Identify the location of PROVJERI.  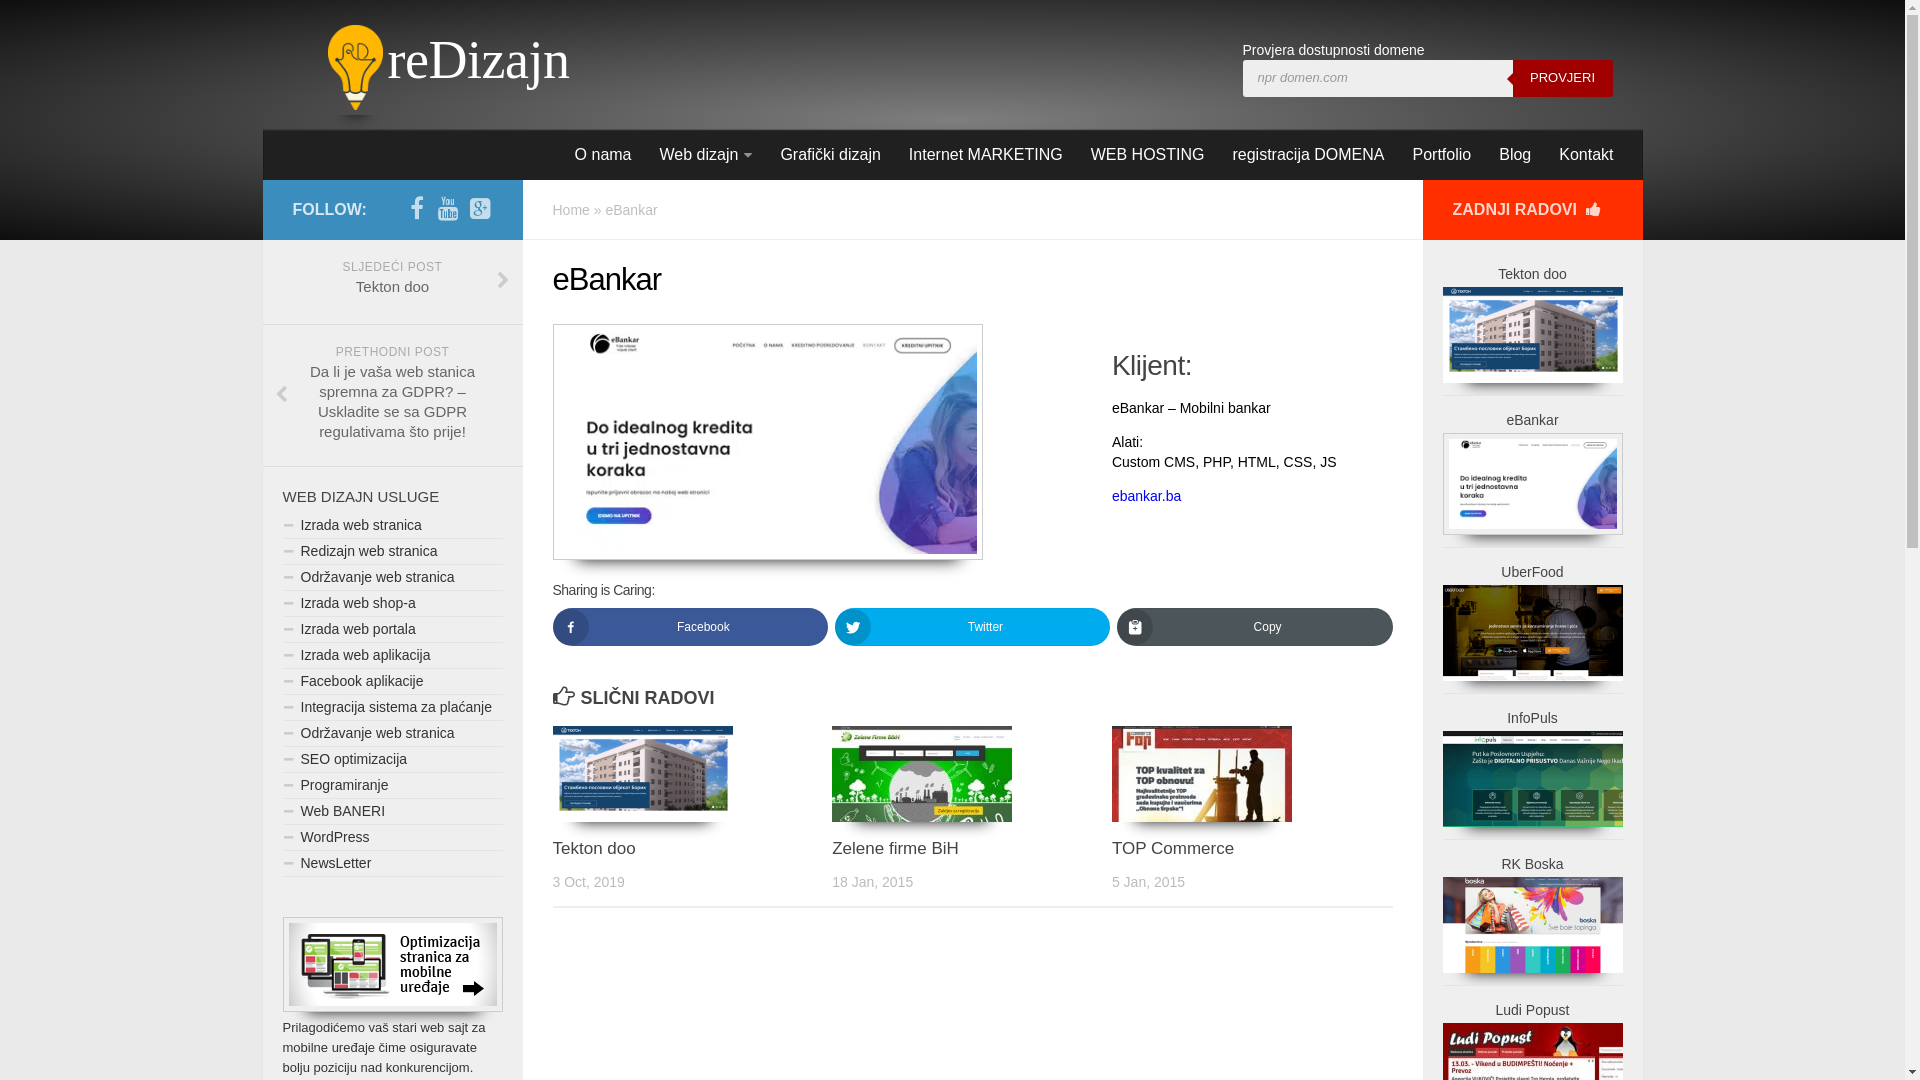
(1562, 78).